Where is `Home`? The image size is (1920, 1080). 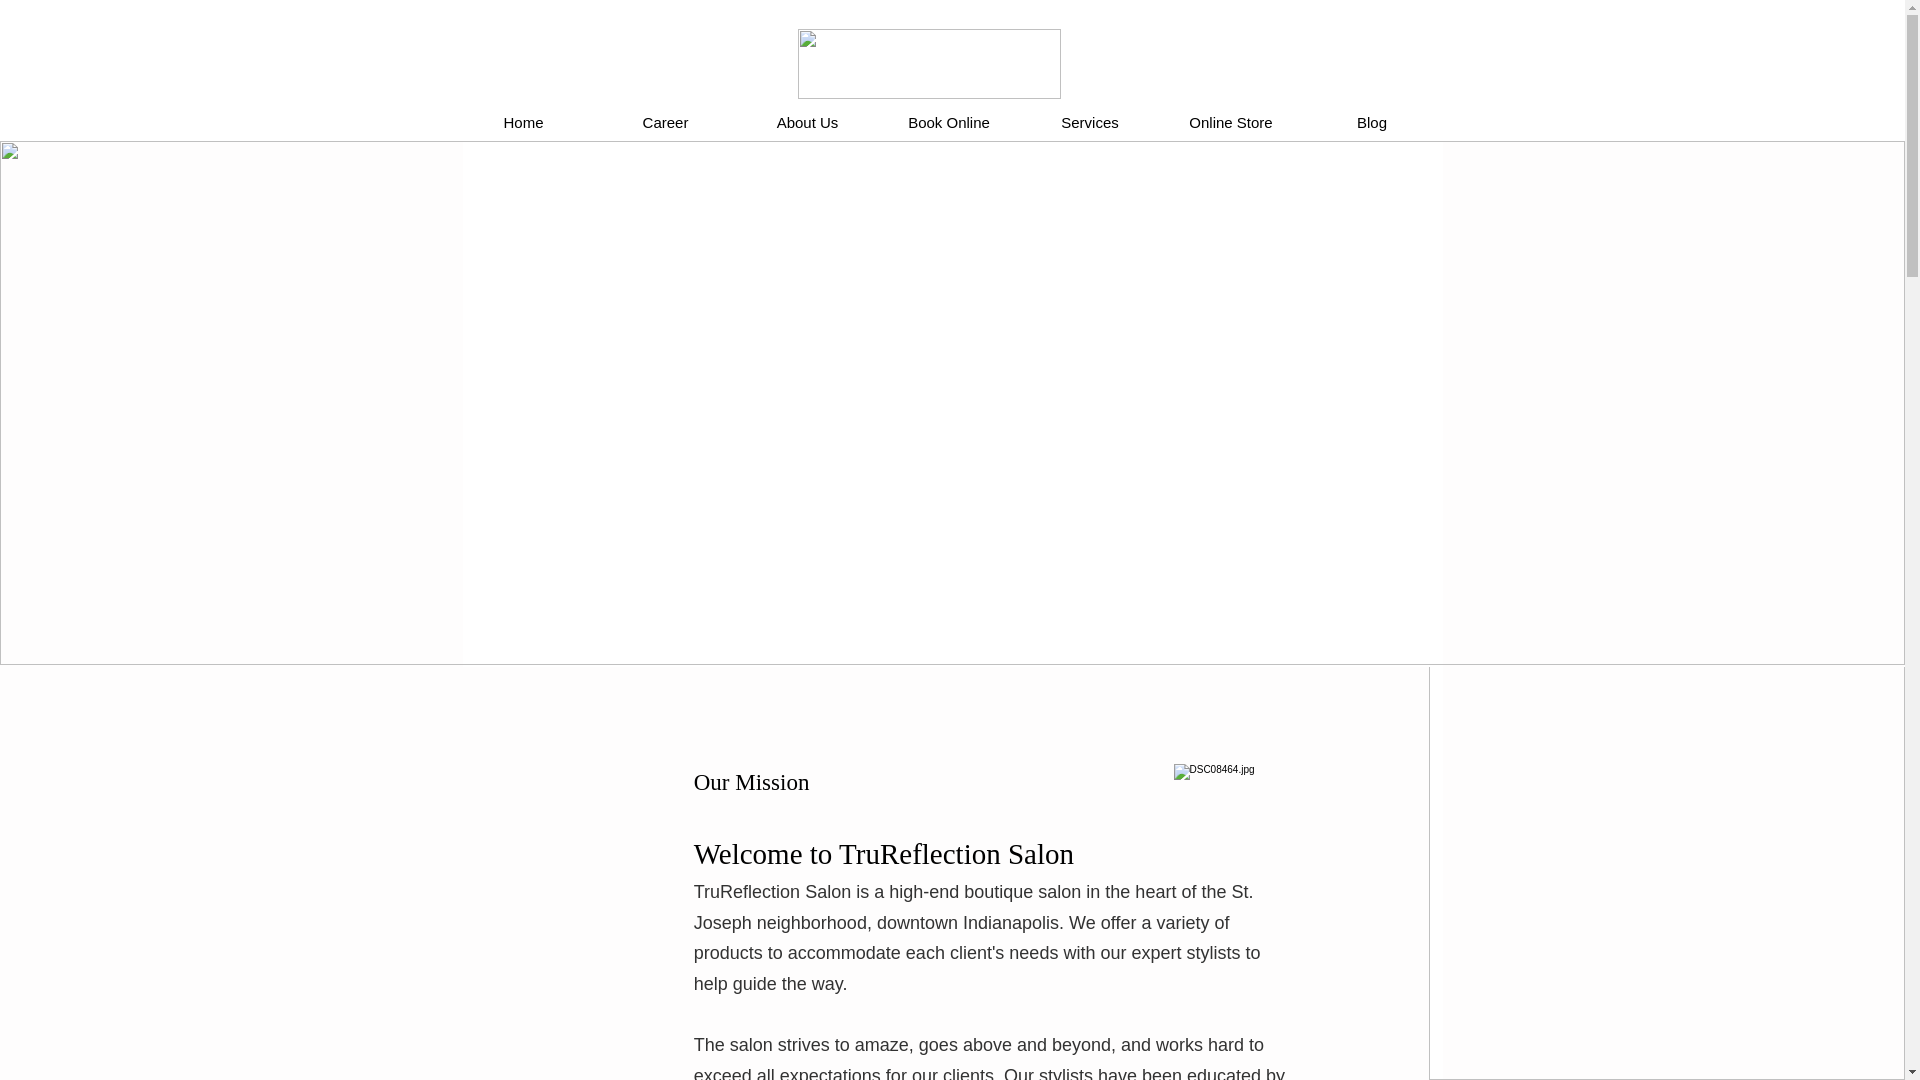
Home is located at coordinates (522, 123).